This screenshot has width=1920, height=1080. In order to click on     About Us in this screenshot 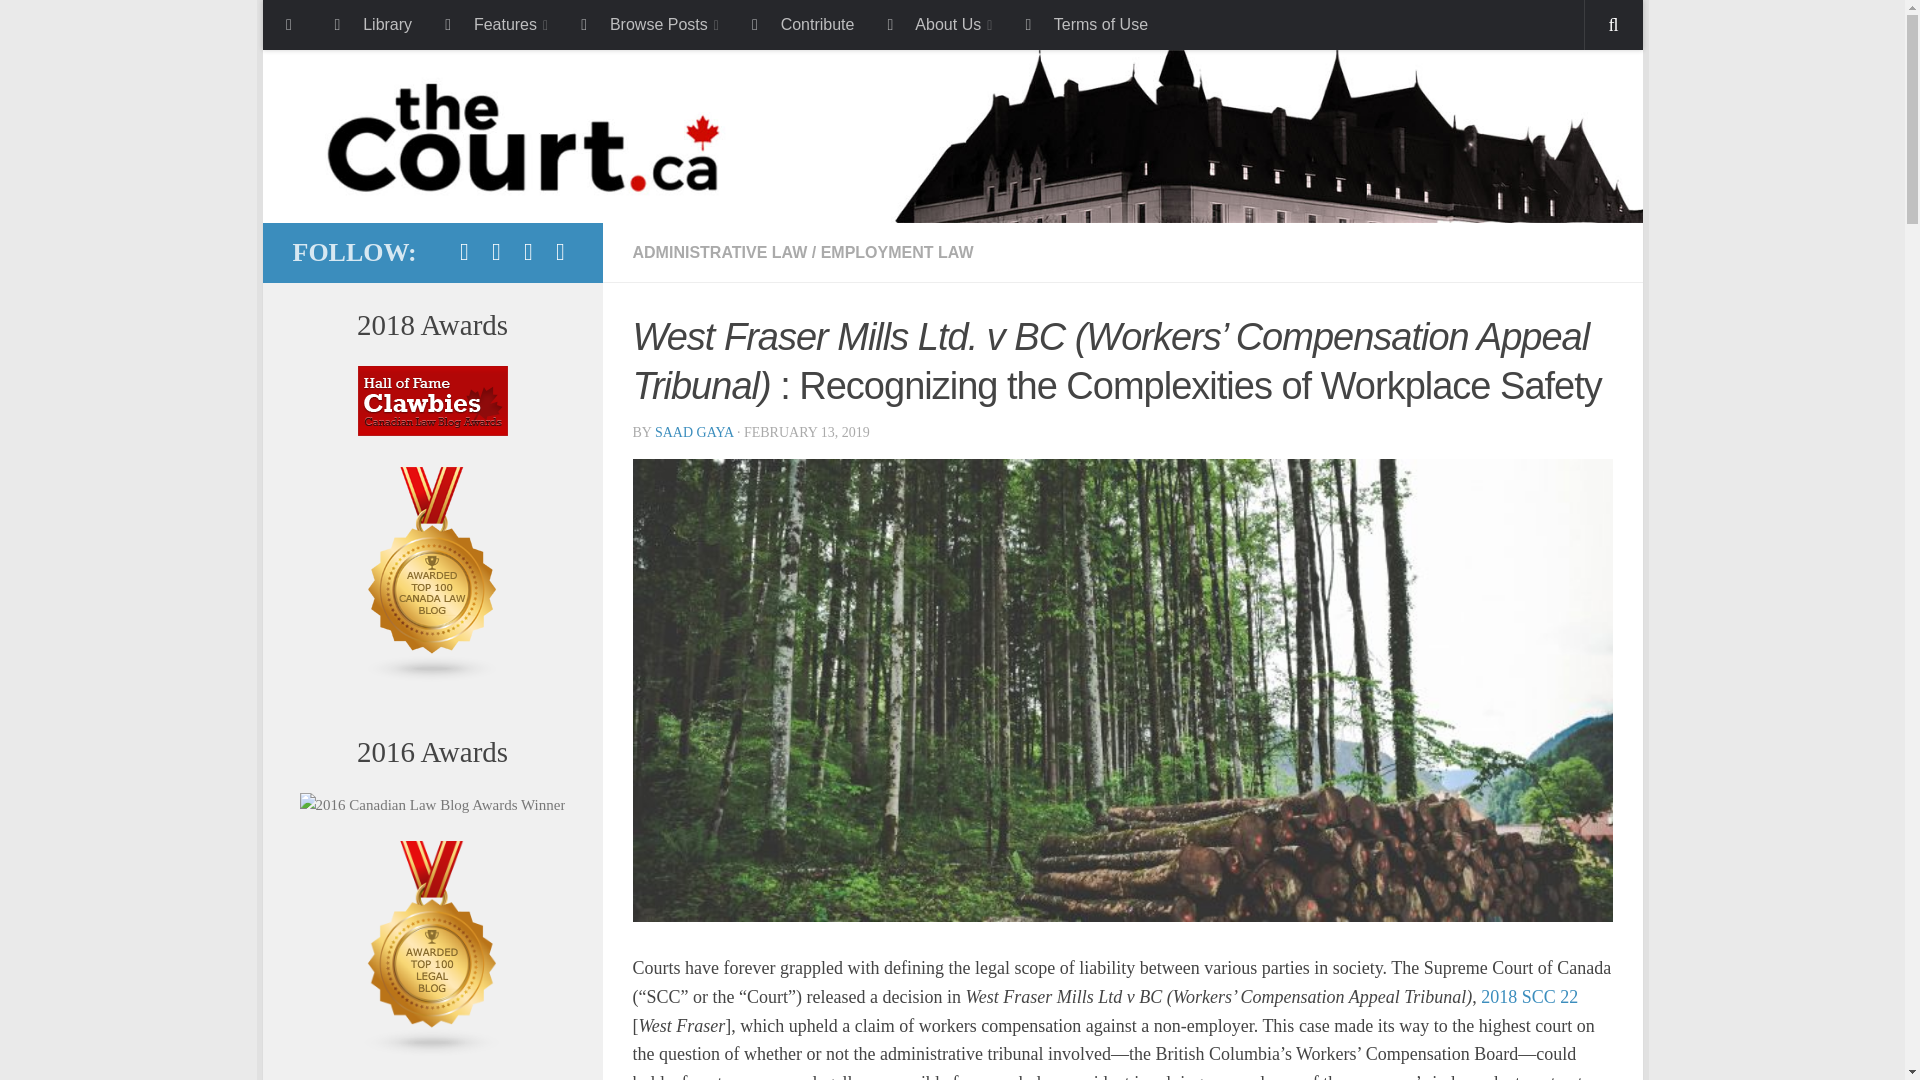, I will do `click(936, 24)`.